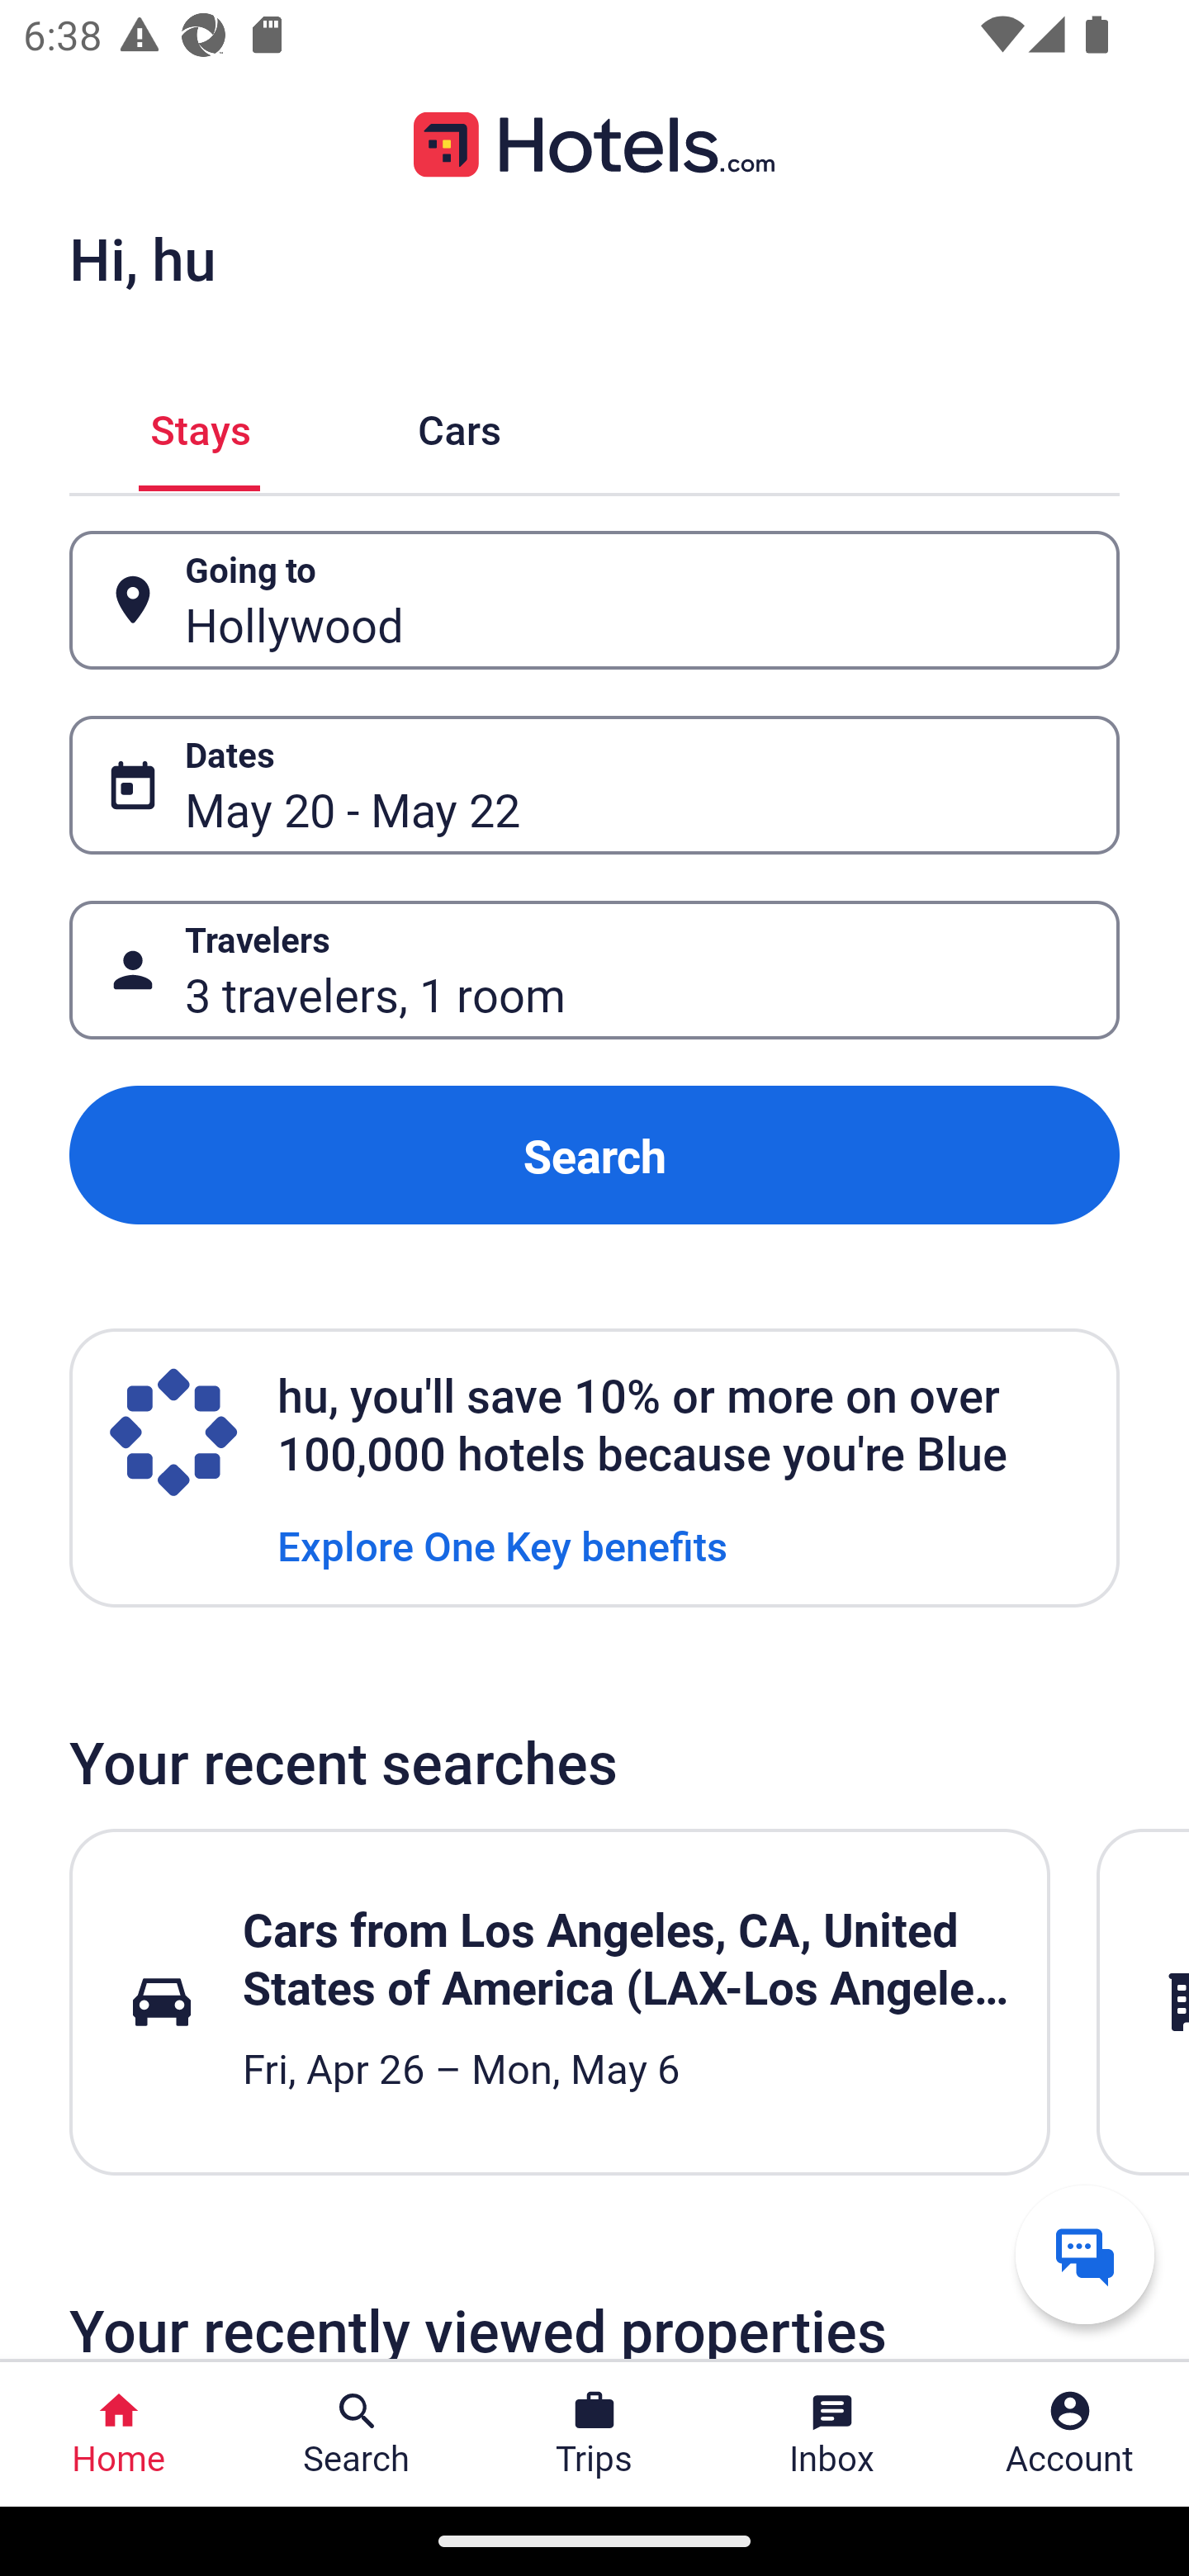 This screenshot has width=1189, height=2576. I want to click on Dates Button May 20 - May 22, so click(594, 785).